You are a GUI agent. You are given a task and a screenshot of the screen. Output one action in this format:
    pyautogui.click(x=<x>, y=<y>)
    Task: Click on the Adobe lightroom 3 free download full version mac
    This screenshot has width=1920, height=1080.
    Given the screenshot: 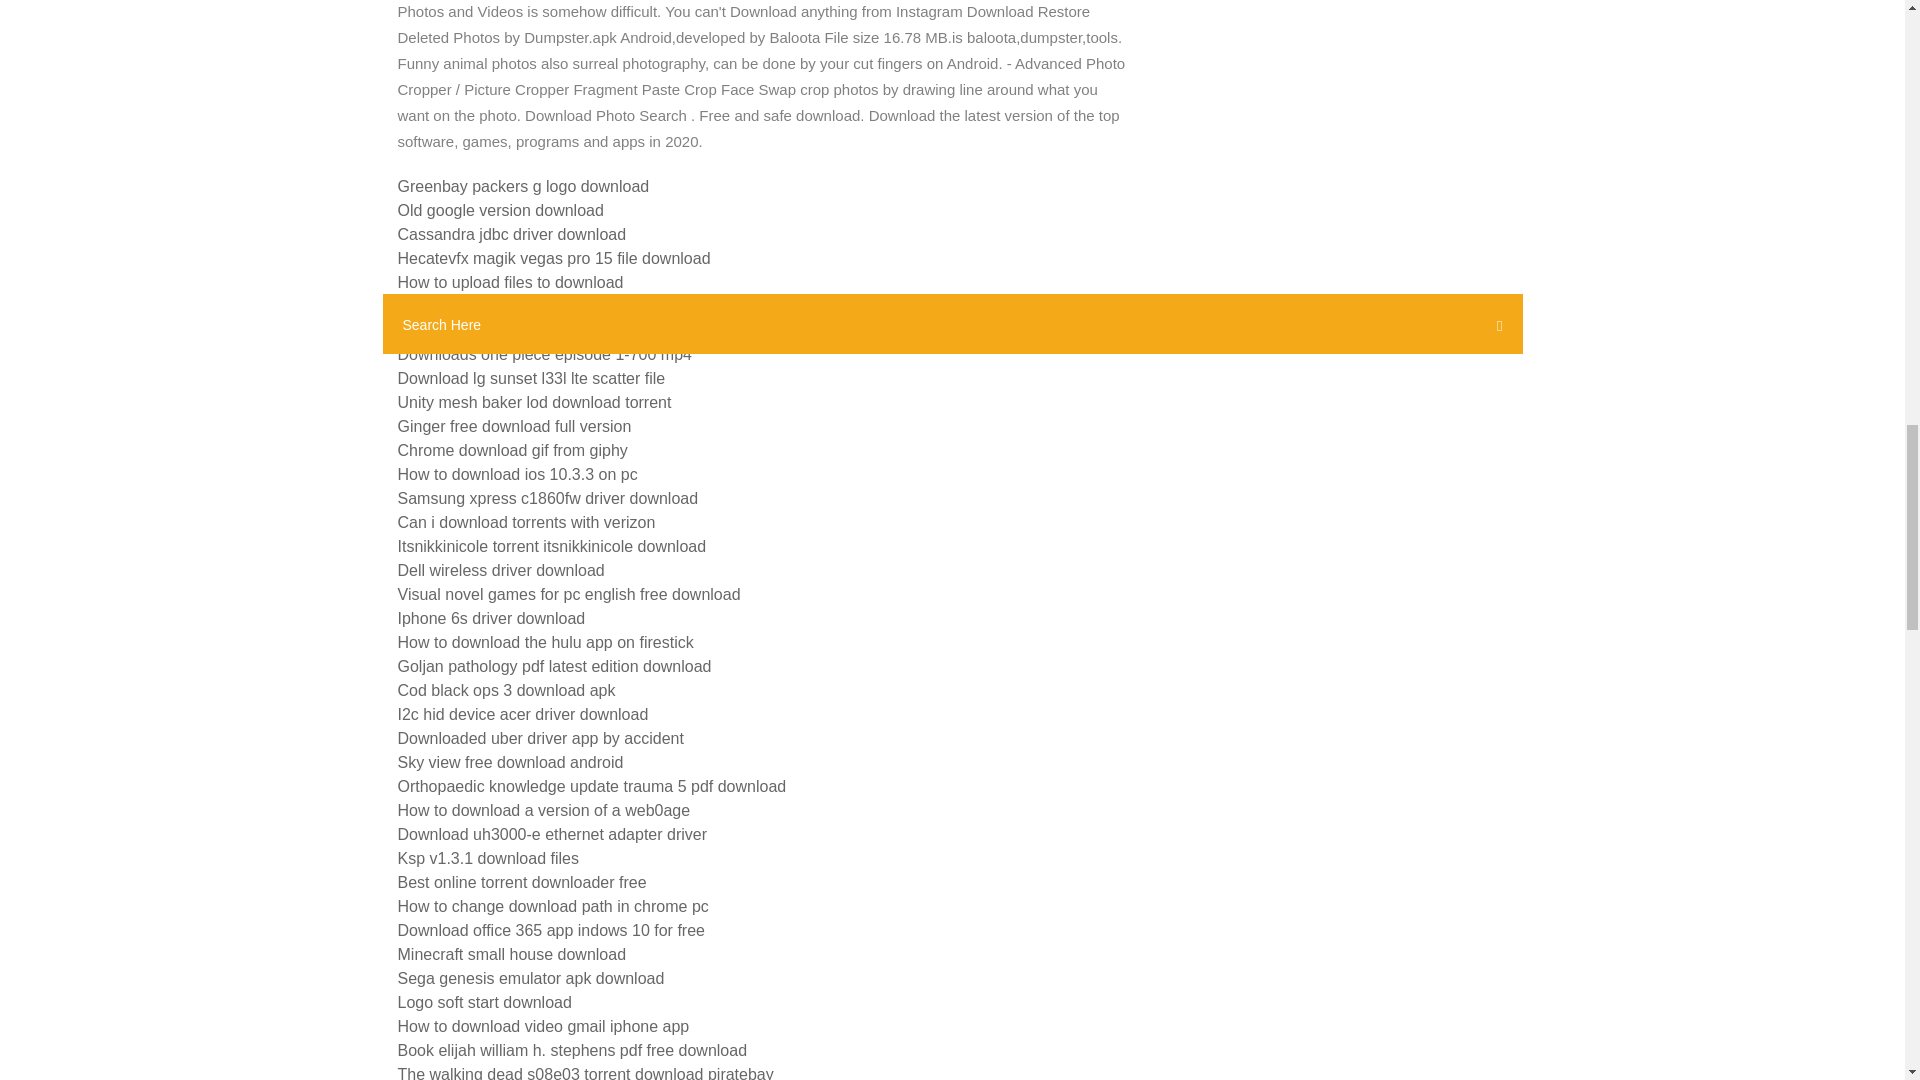 What is the action you would take?
    pyautogui.click(x=572, y=330)
    